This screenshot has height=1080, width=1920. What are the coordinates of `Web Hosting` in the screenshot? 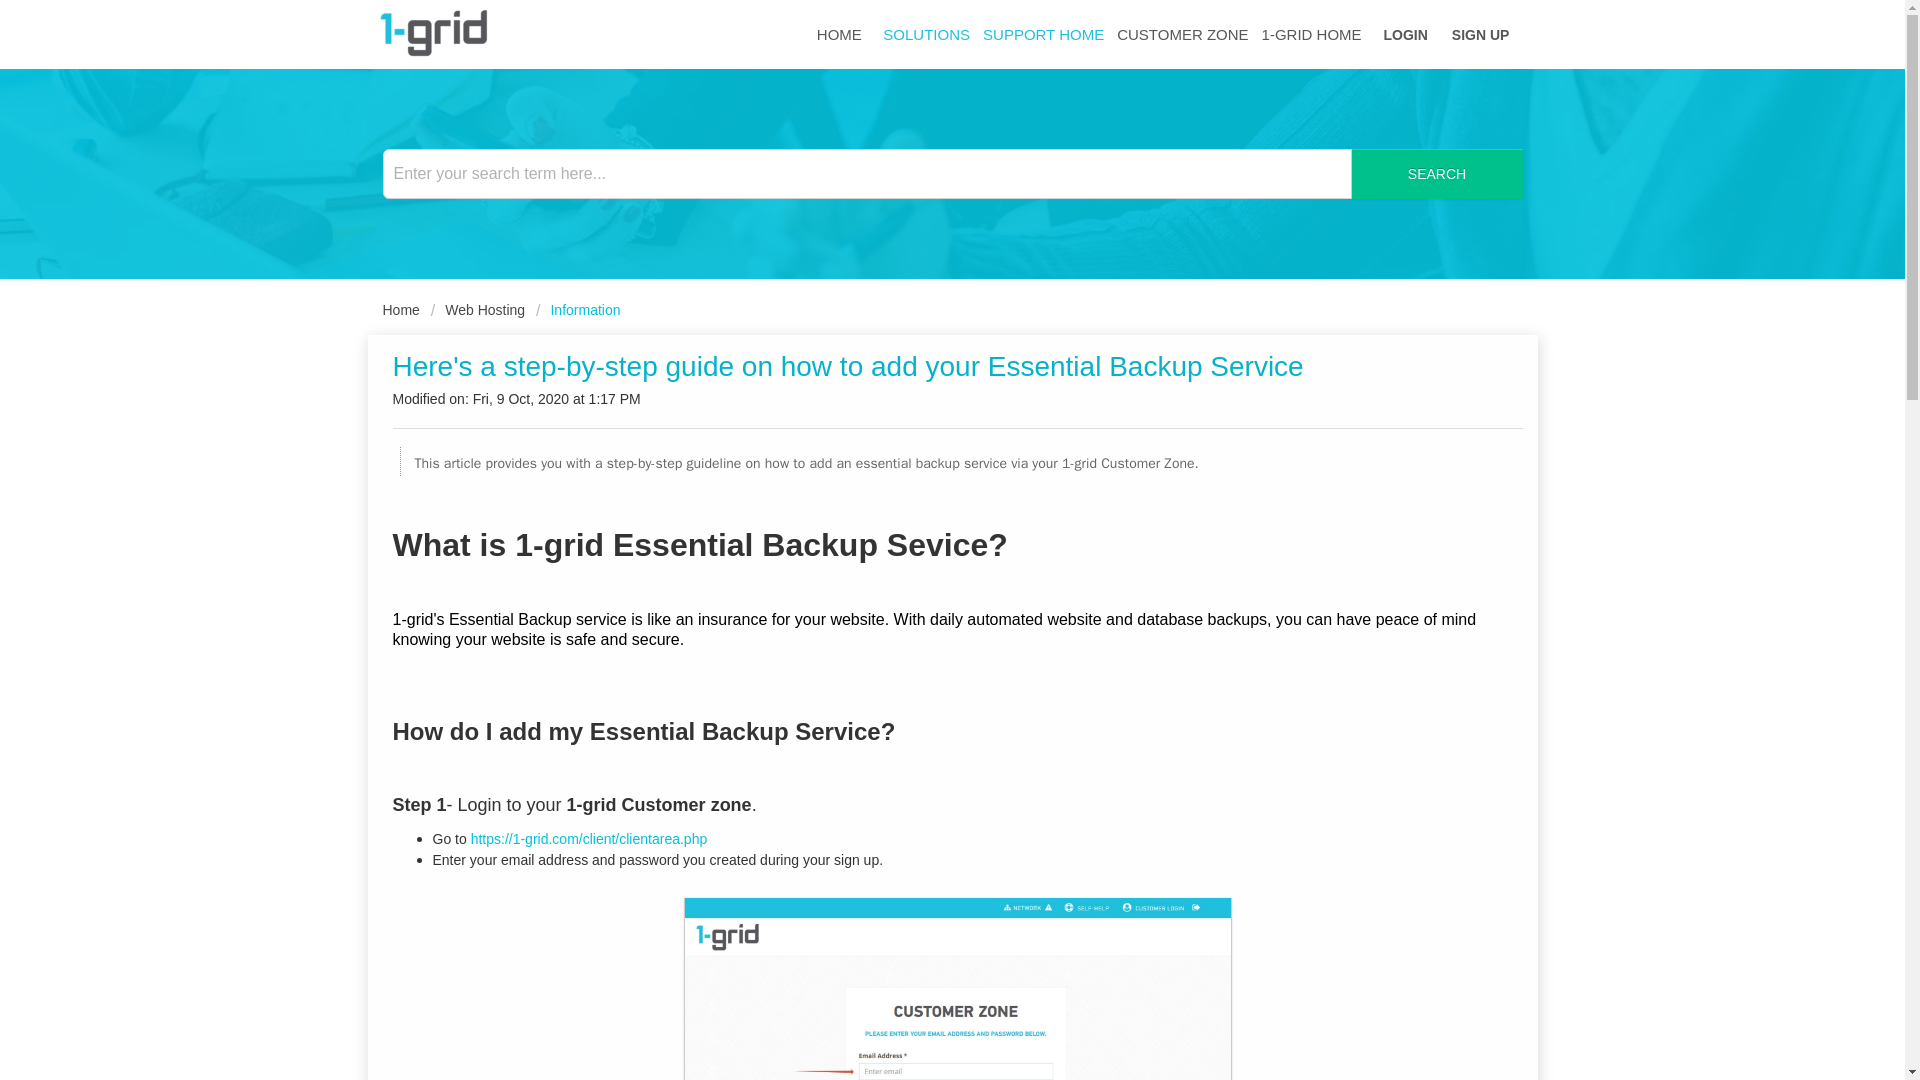 It's located at (477, 310).